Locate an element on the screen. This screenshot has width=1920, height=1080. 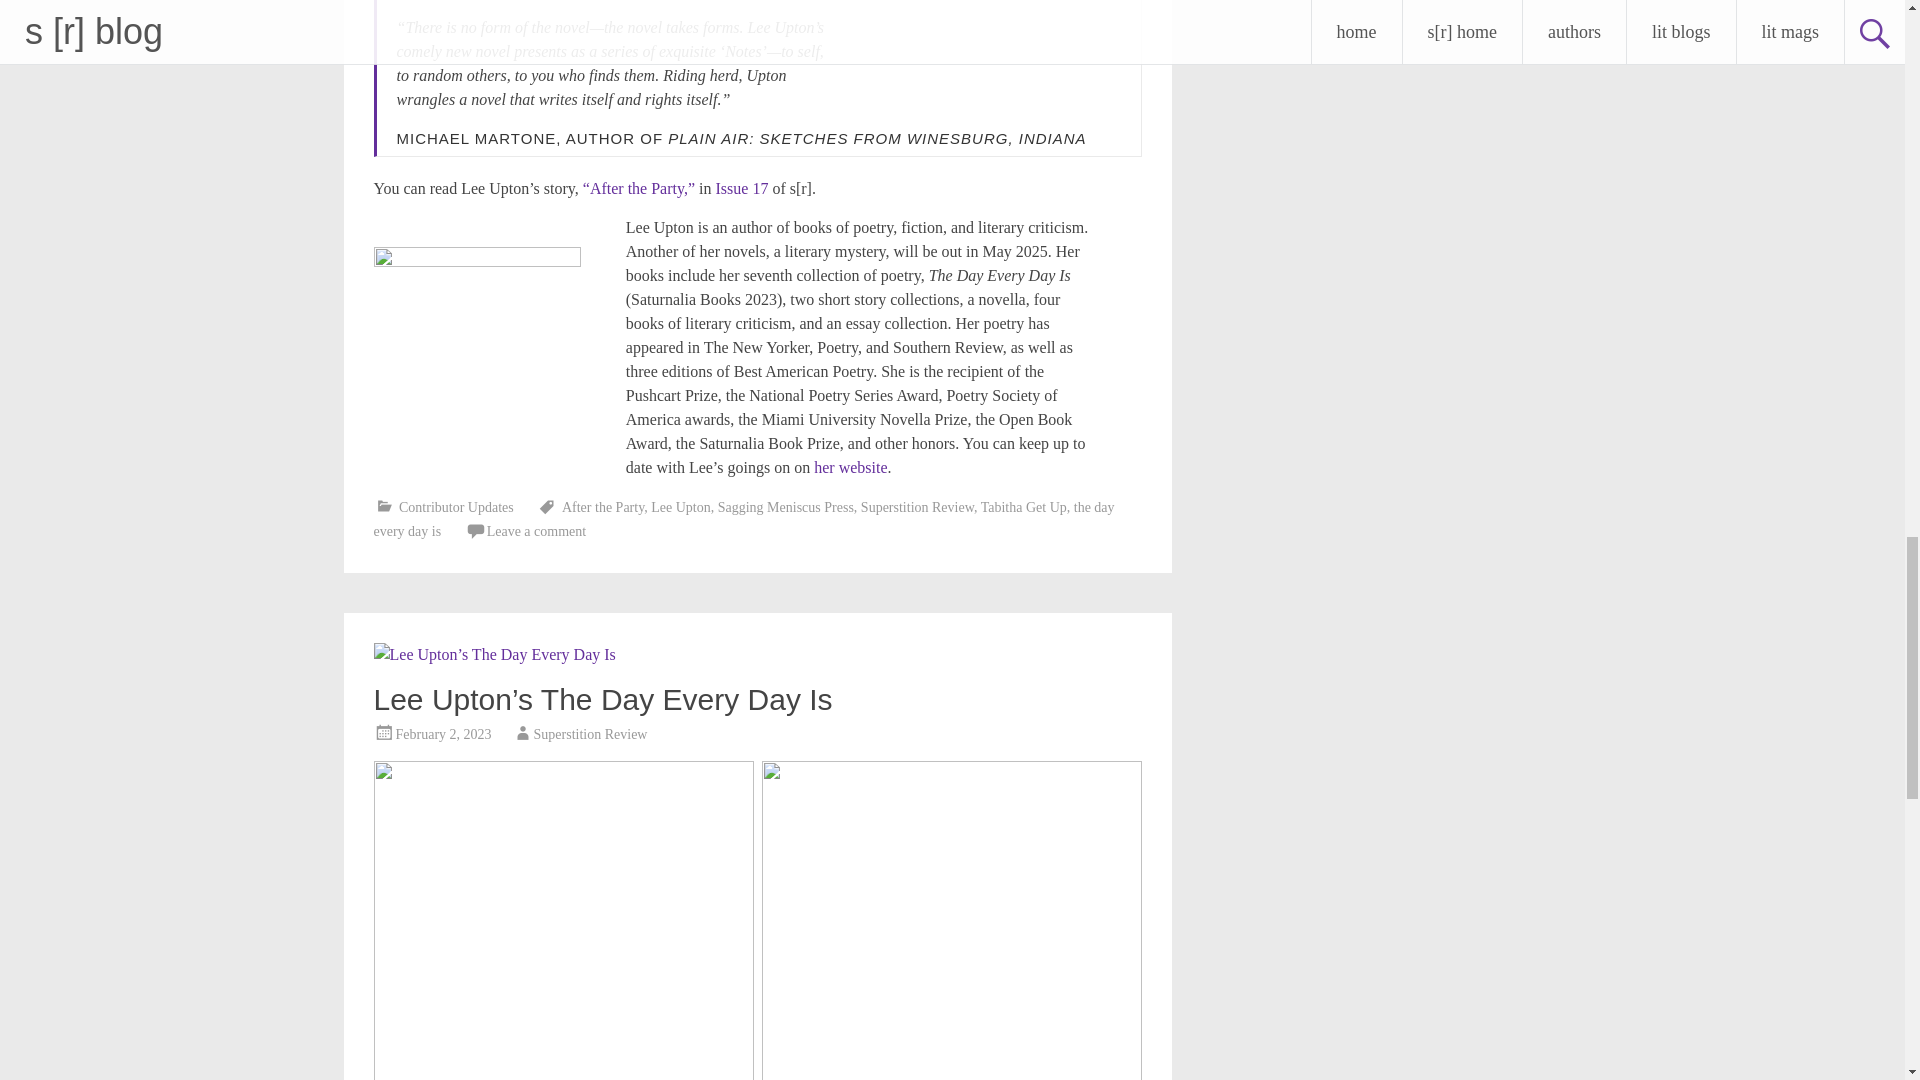
February 2, 2023 is located at coordinates (443, 734).